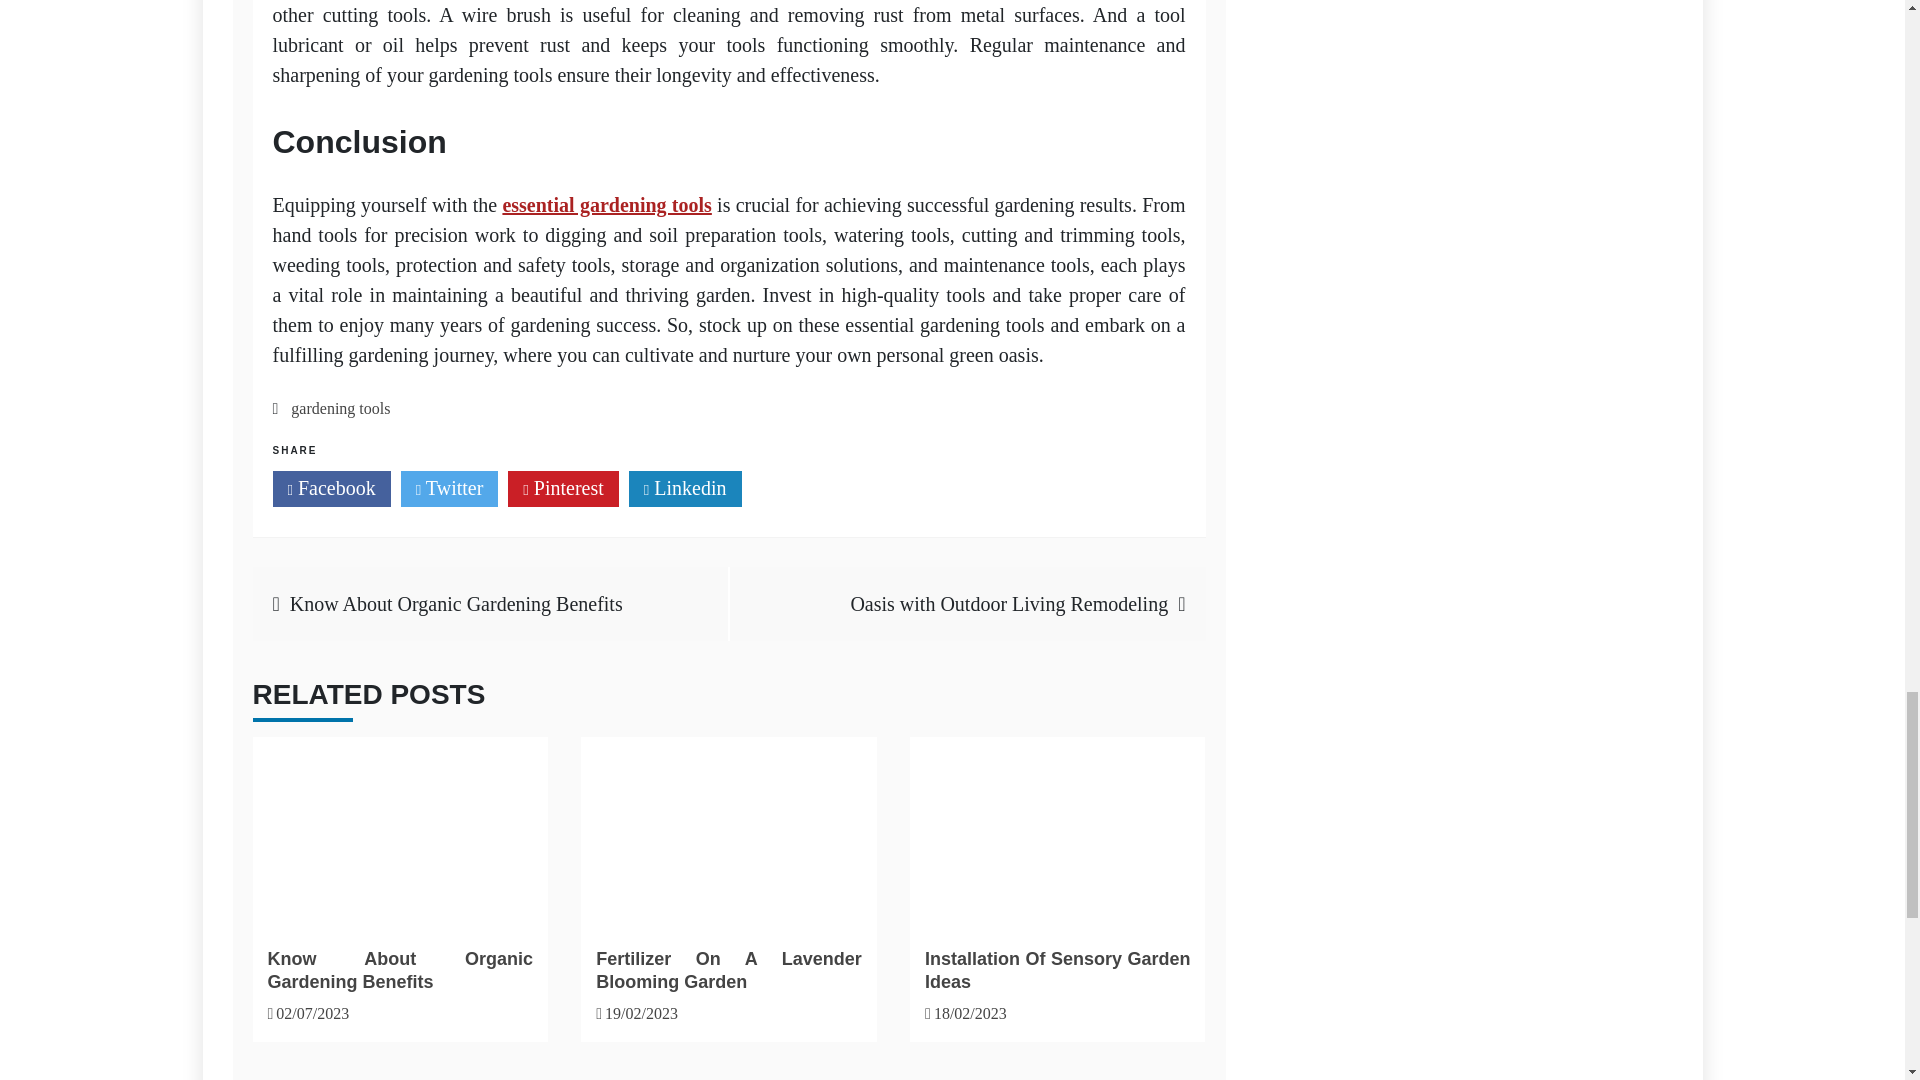 Image resolution: width=1920 pixels, height=1080 pixels. Describe the element at coordinates (450, 488) in the screenshot. I see `Twitter` at that location.